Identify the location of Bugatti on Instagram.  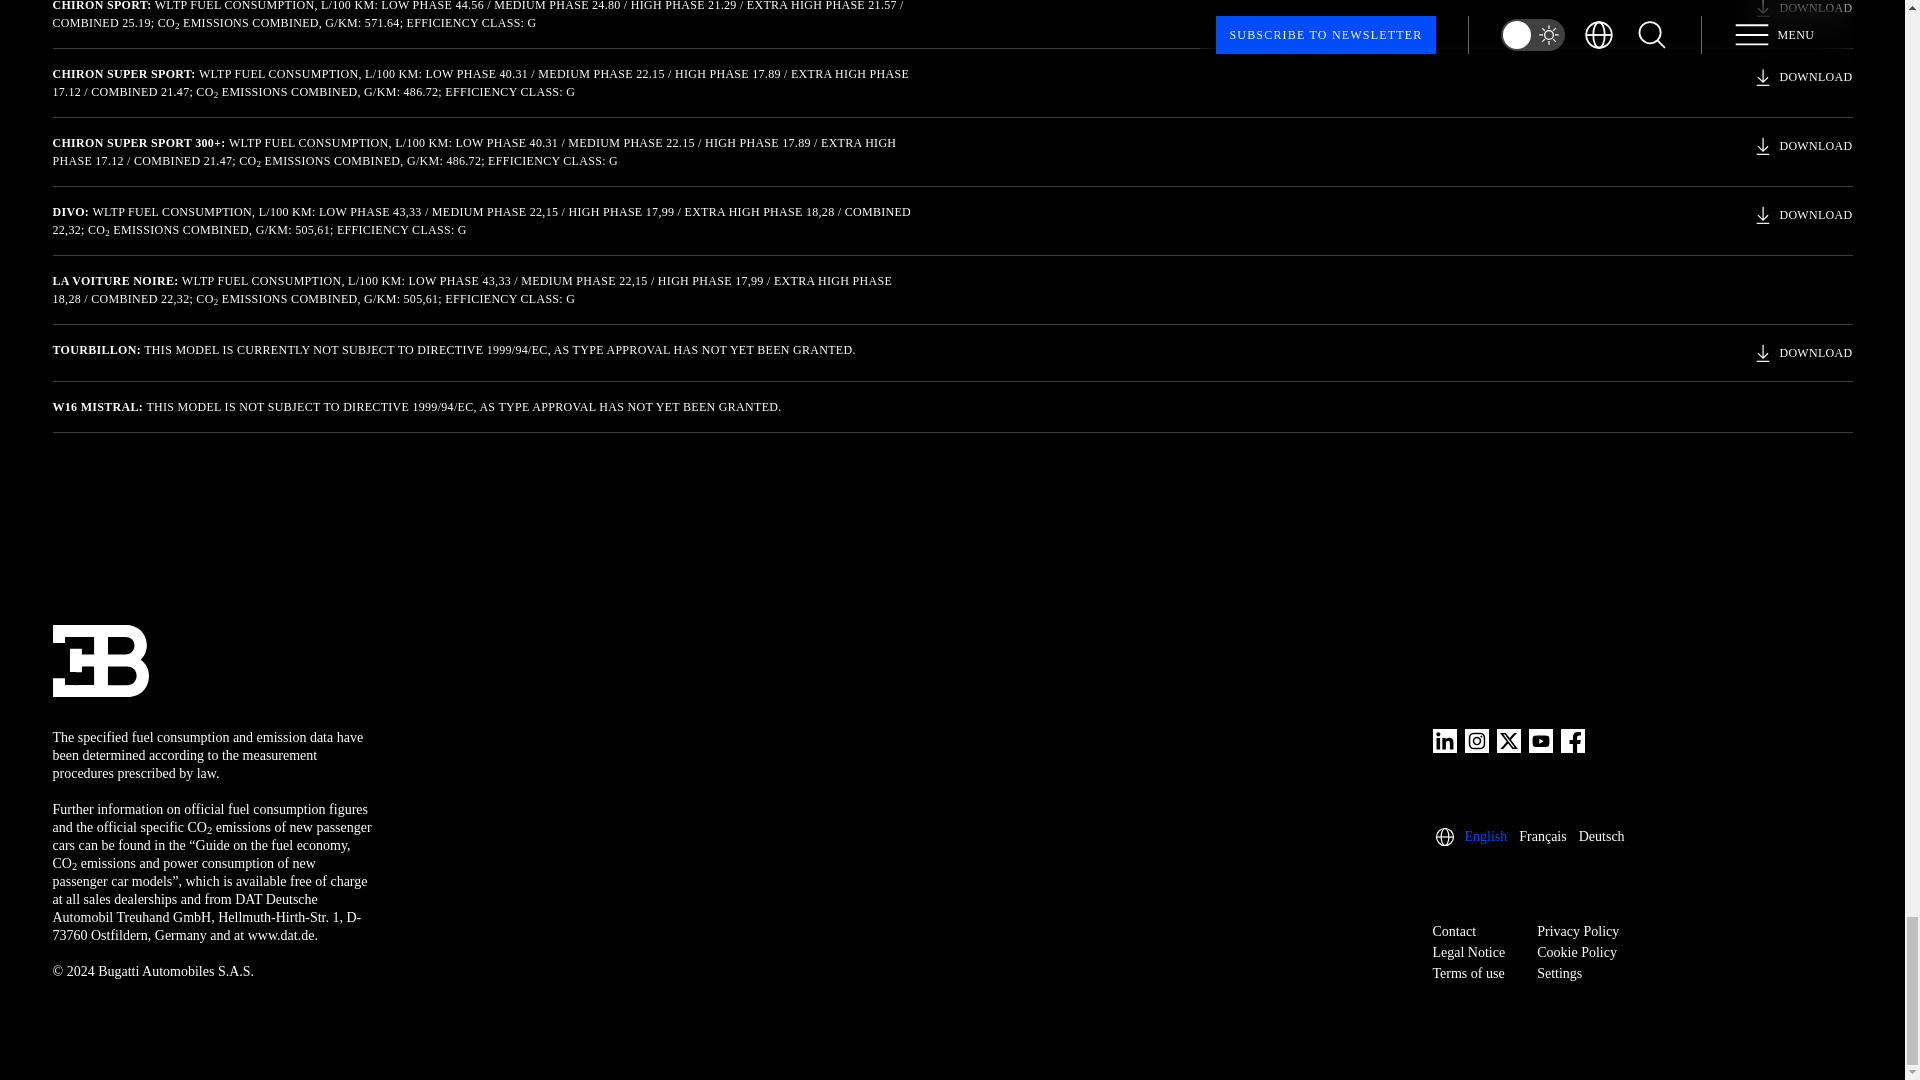
(1476, 740).